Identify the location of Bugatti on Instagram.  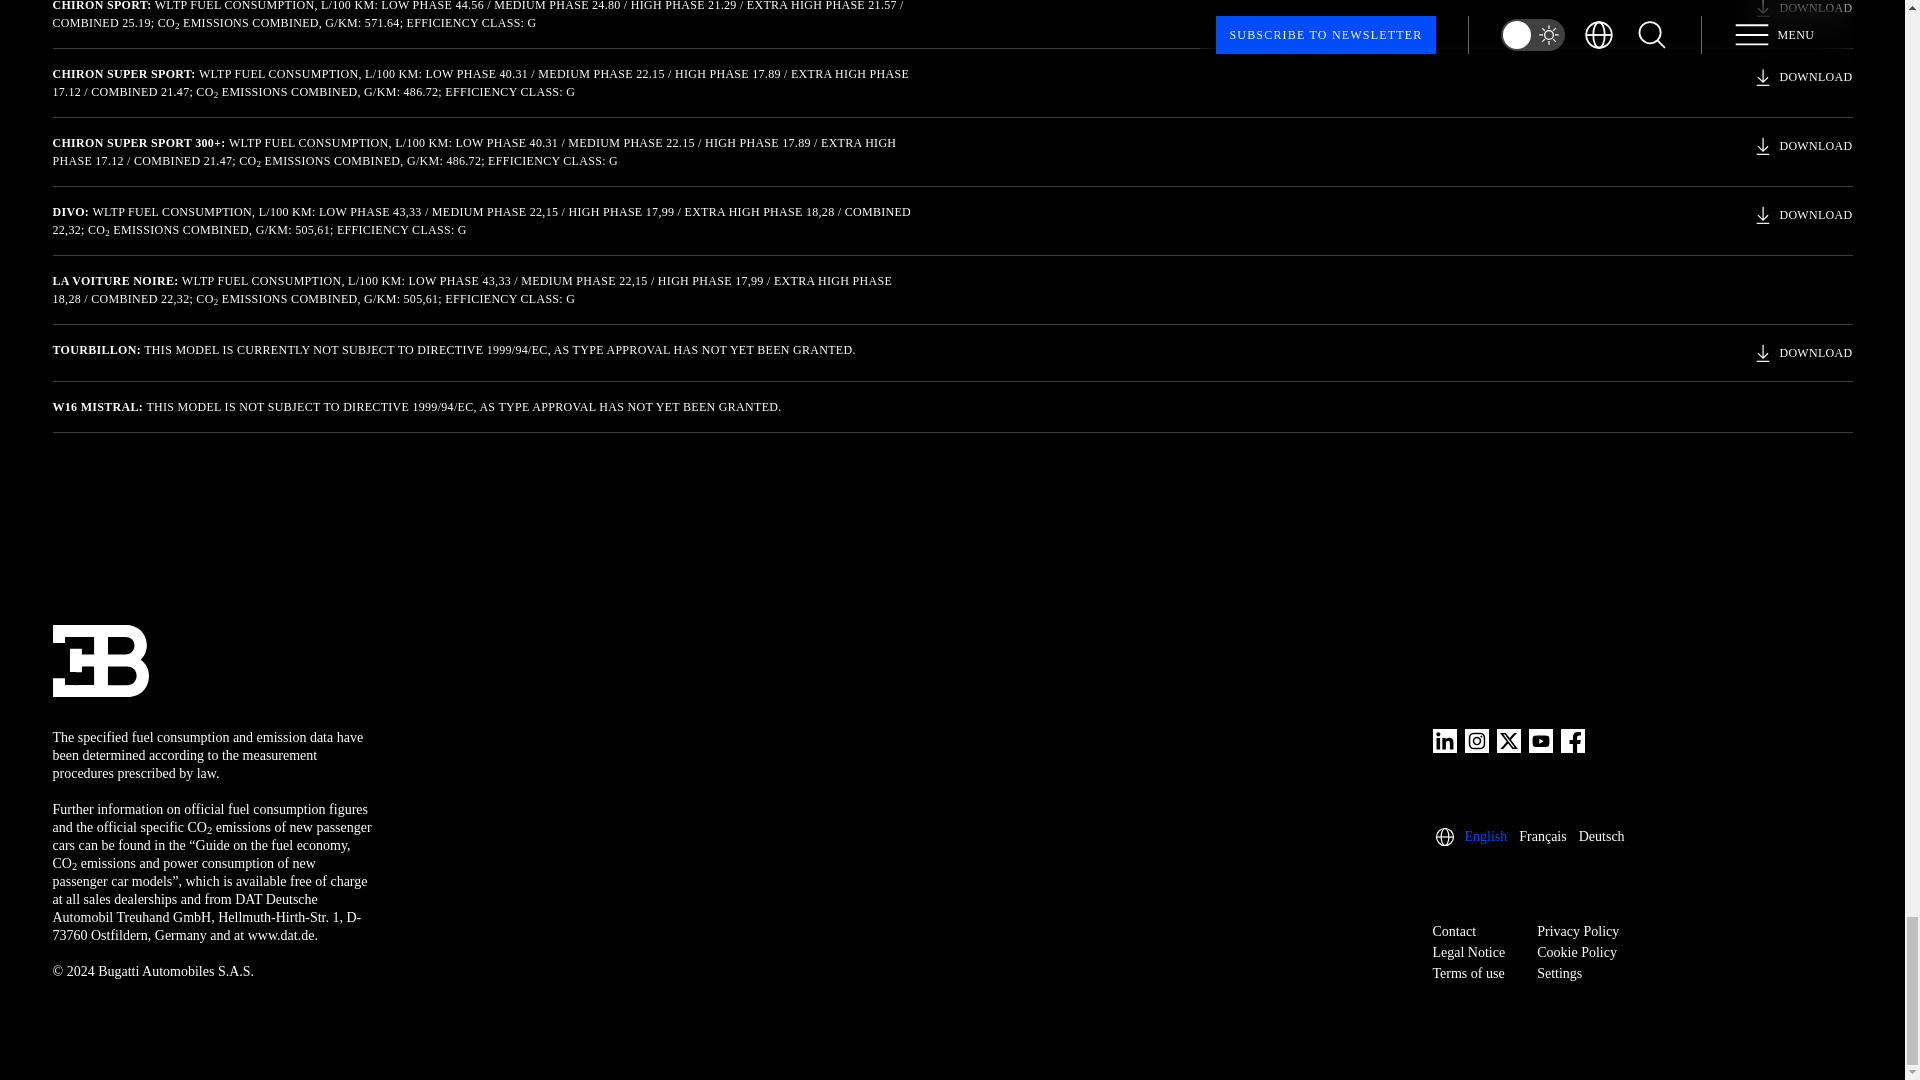
(1476, 740).